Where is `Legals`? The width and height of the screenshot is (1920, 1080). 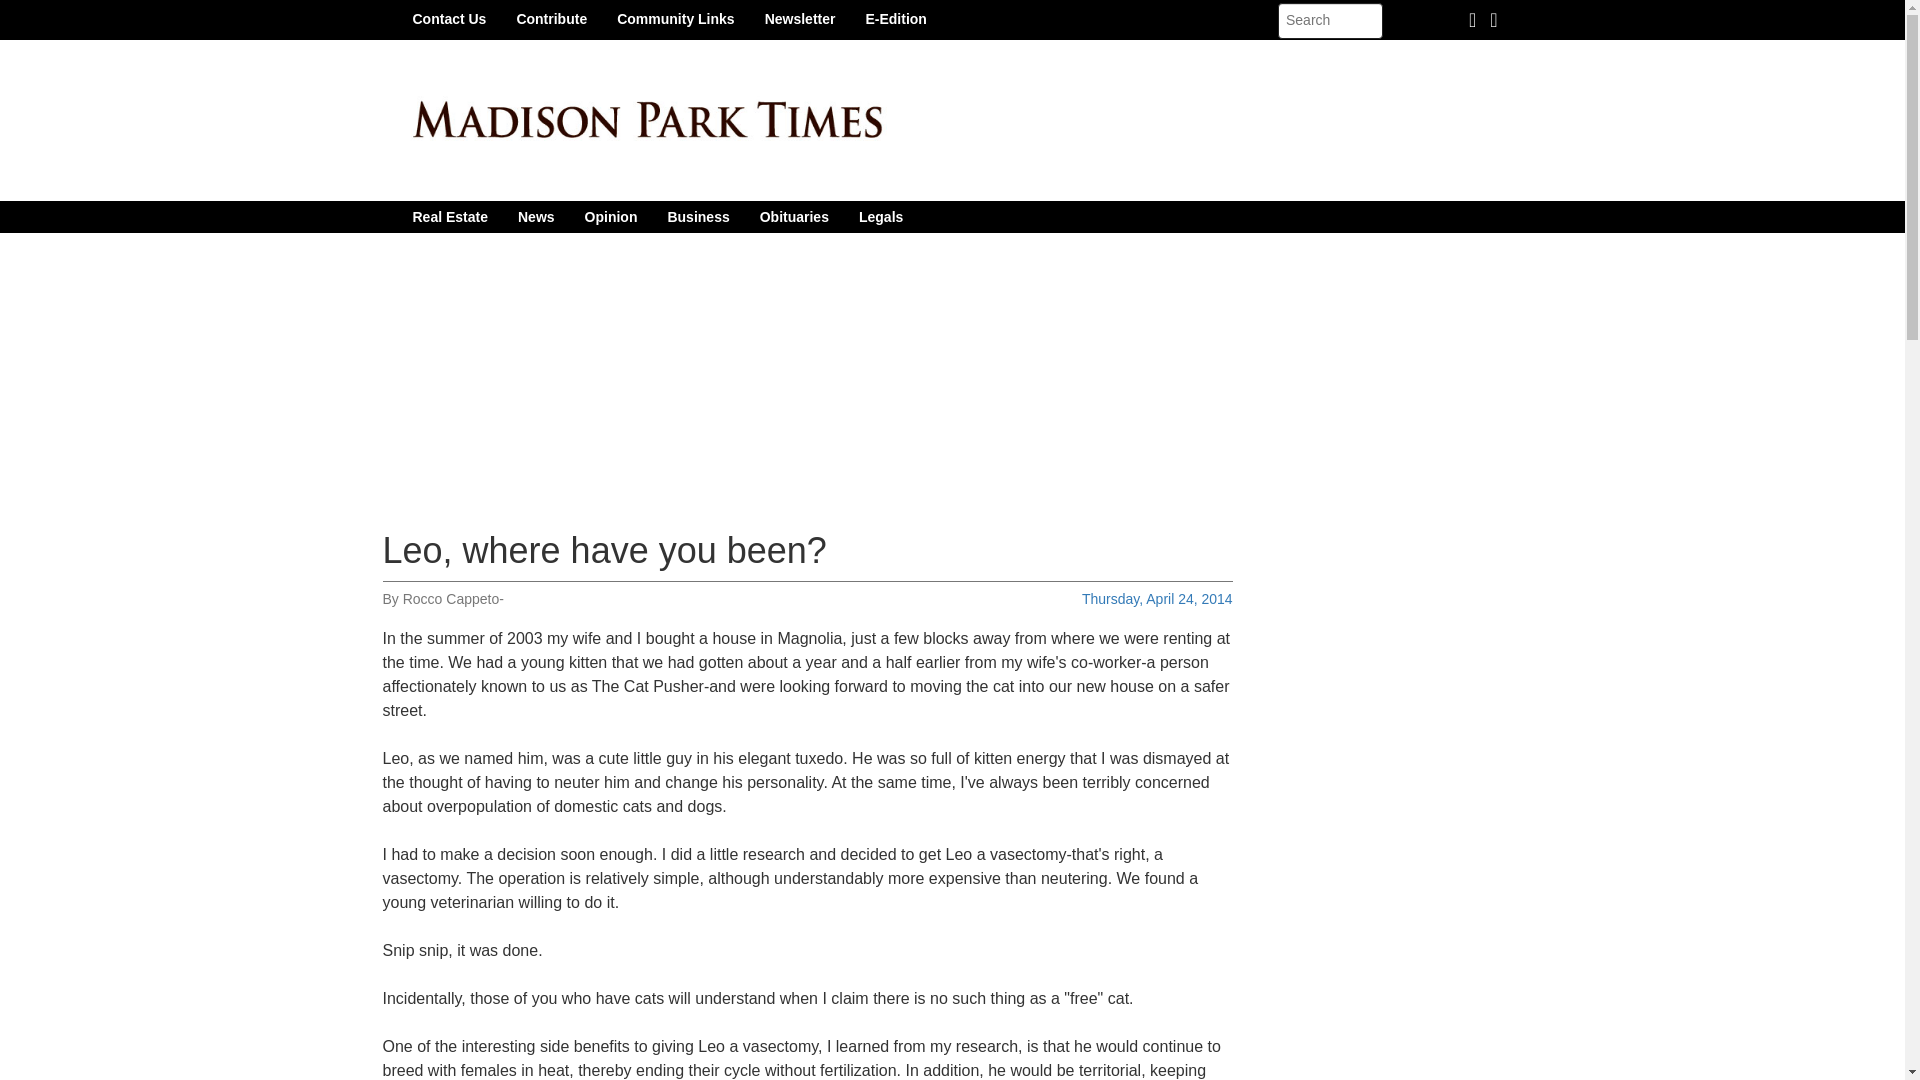
Legals is located at coordinates (880, 216).